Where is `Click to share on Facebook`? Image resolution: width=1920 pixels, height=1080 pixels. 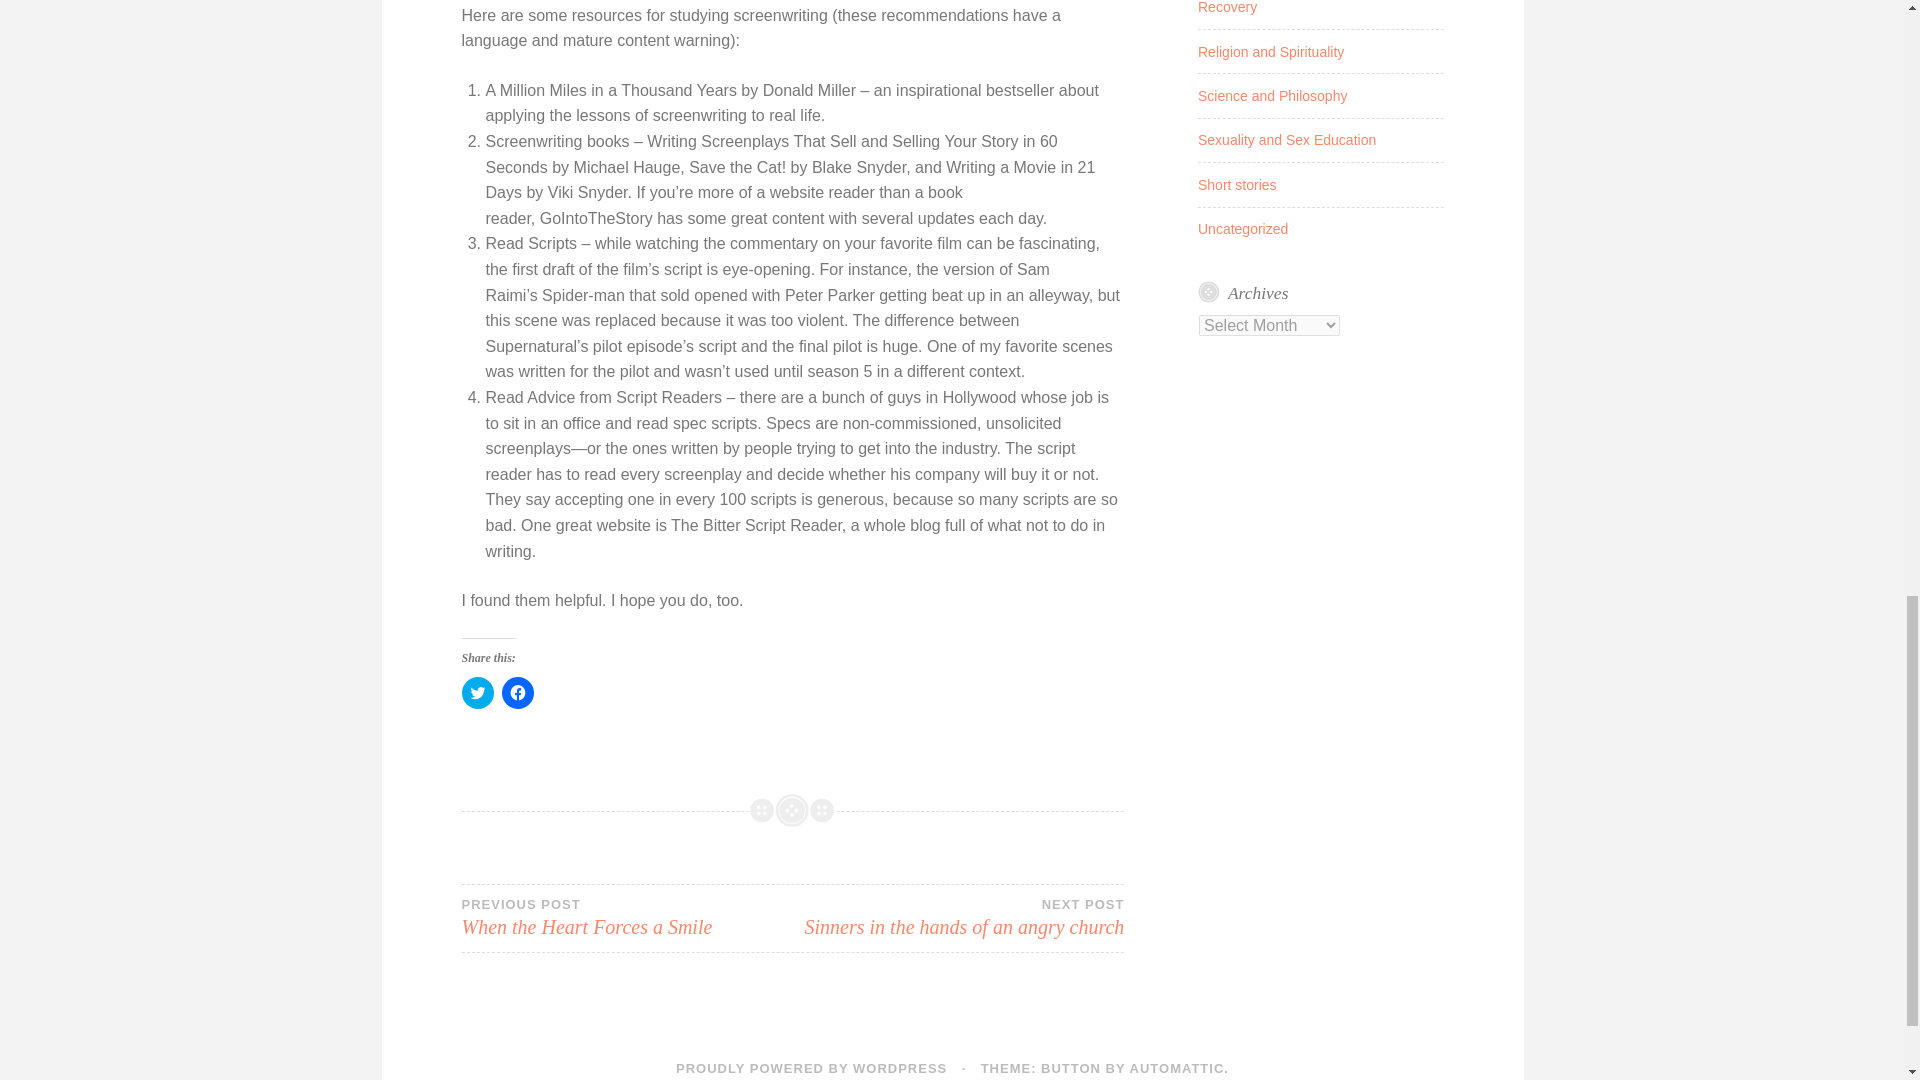
Click to share on Facebook is located at coordinates (1177, 1068).